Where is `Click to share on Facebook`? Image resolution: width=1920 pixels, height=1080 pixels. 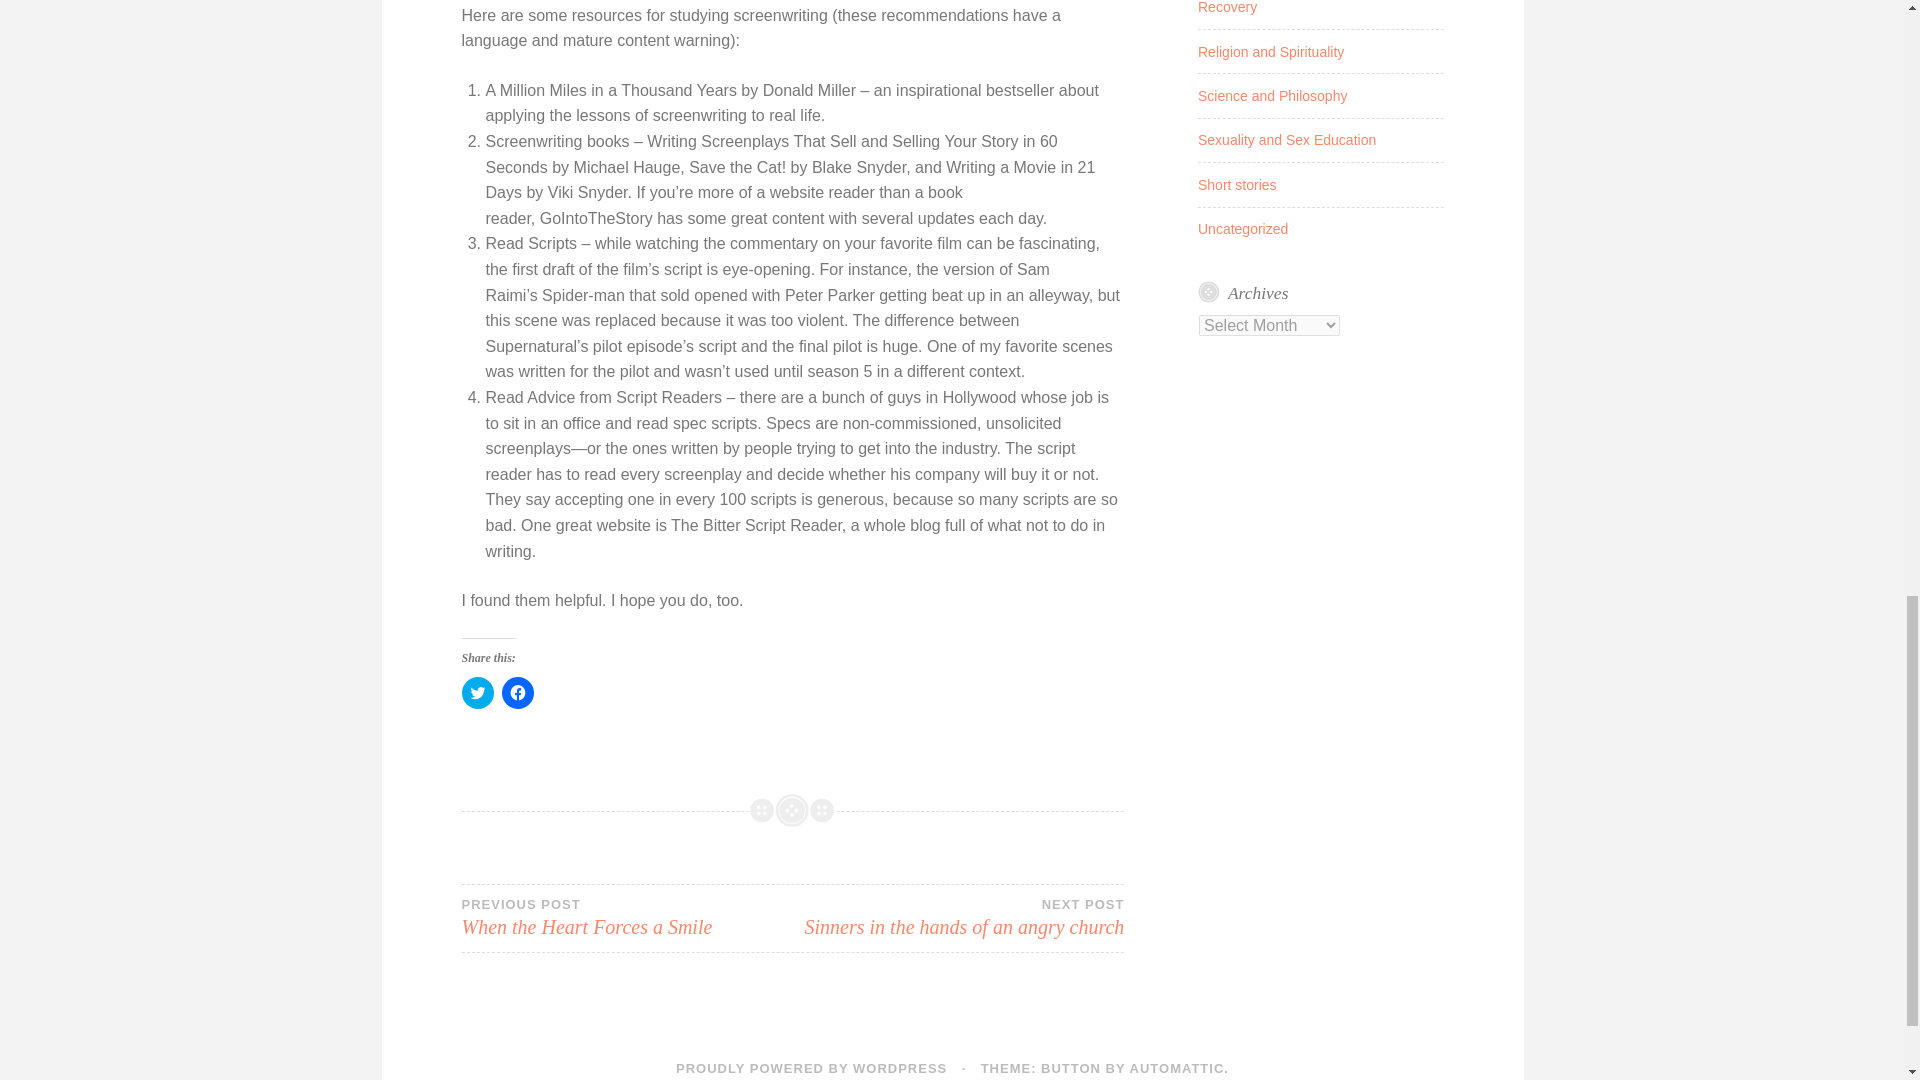
Click to share on Facebook is located at coordinates (1177, 1068).